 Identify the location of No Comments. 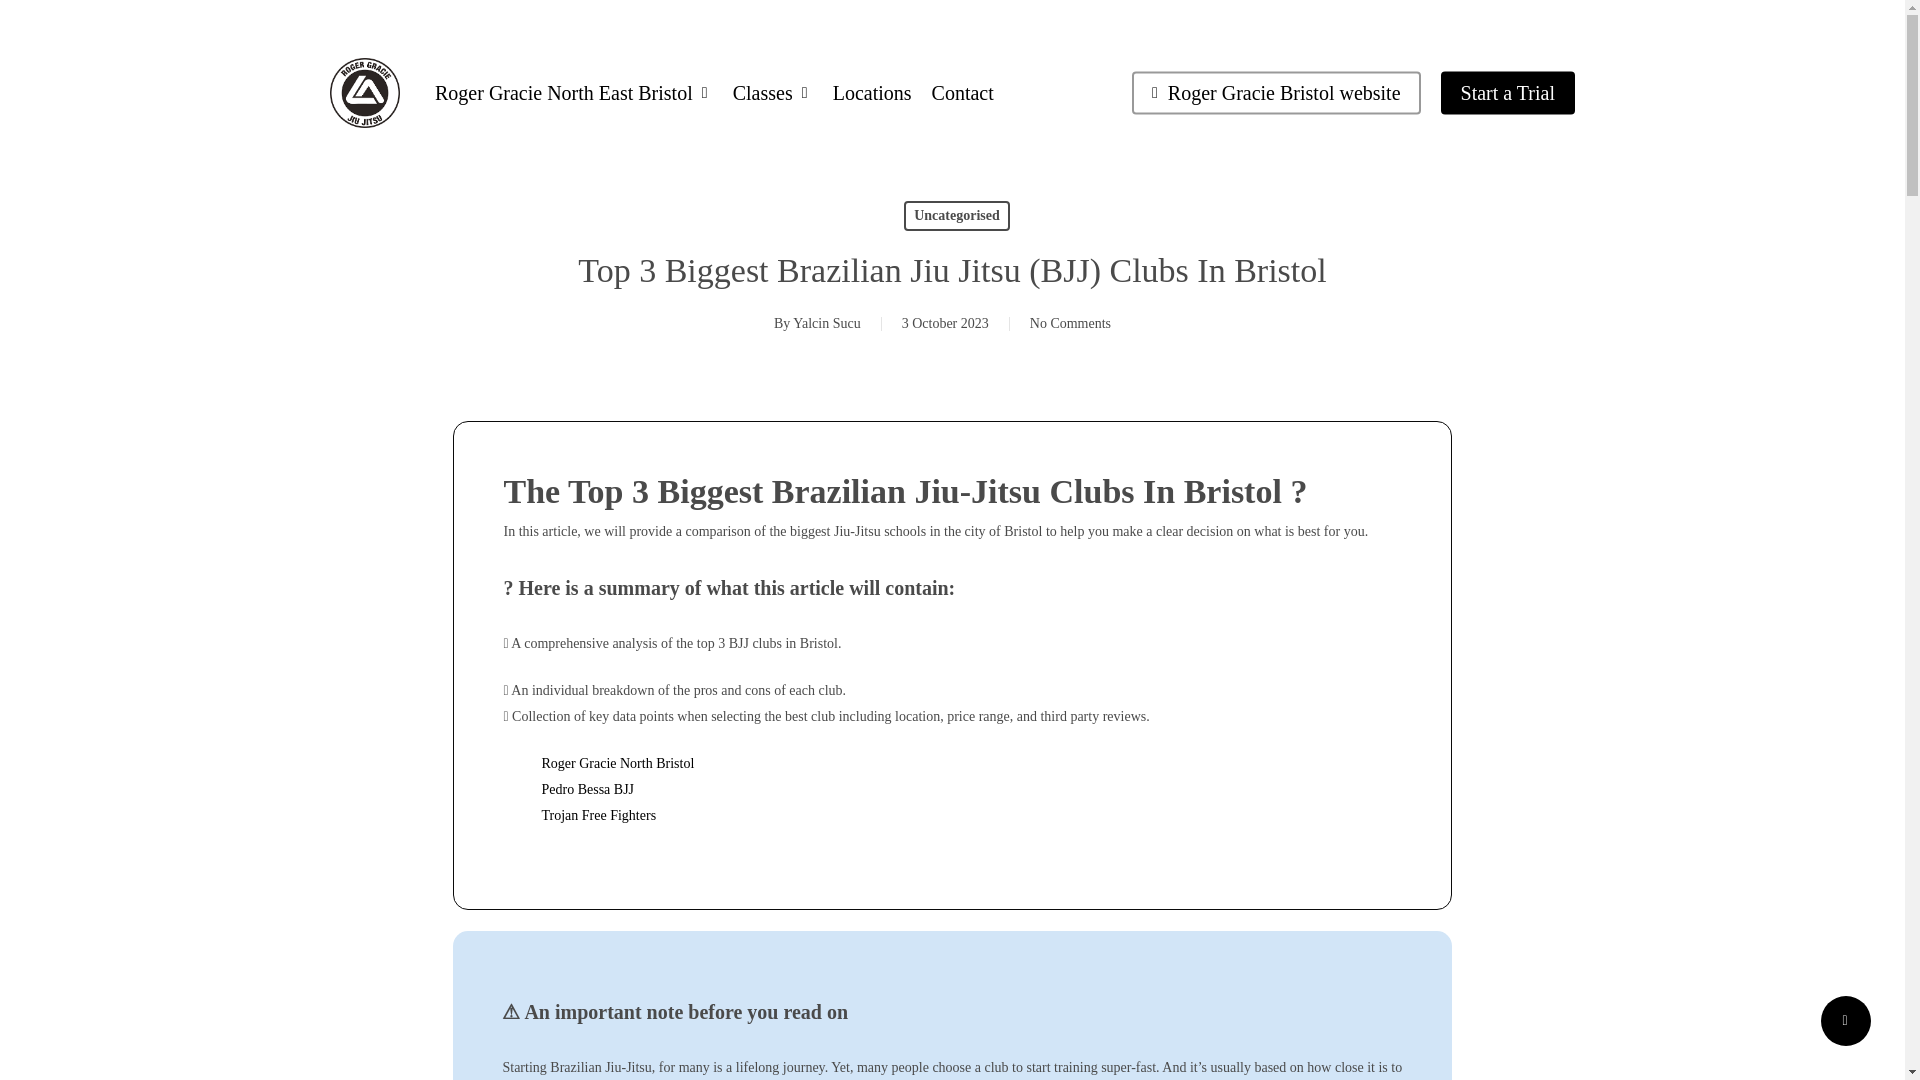
(1070, 323).